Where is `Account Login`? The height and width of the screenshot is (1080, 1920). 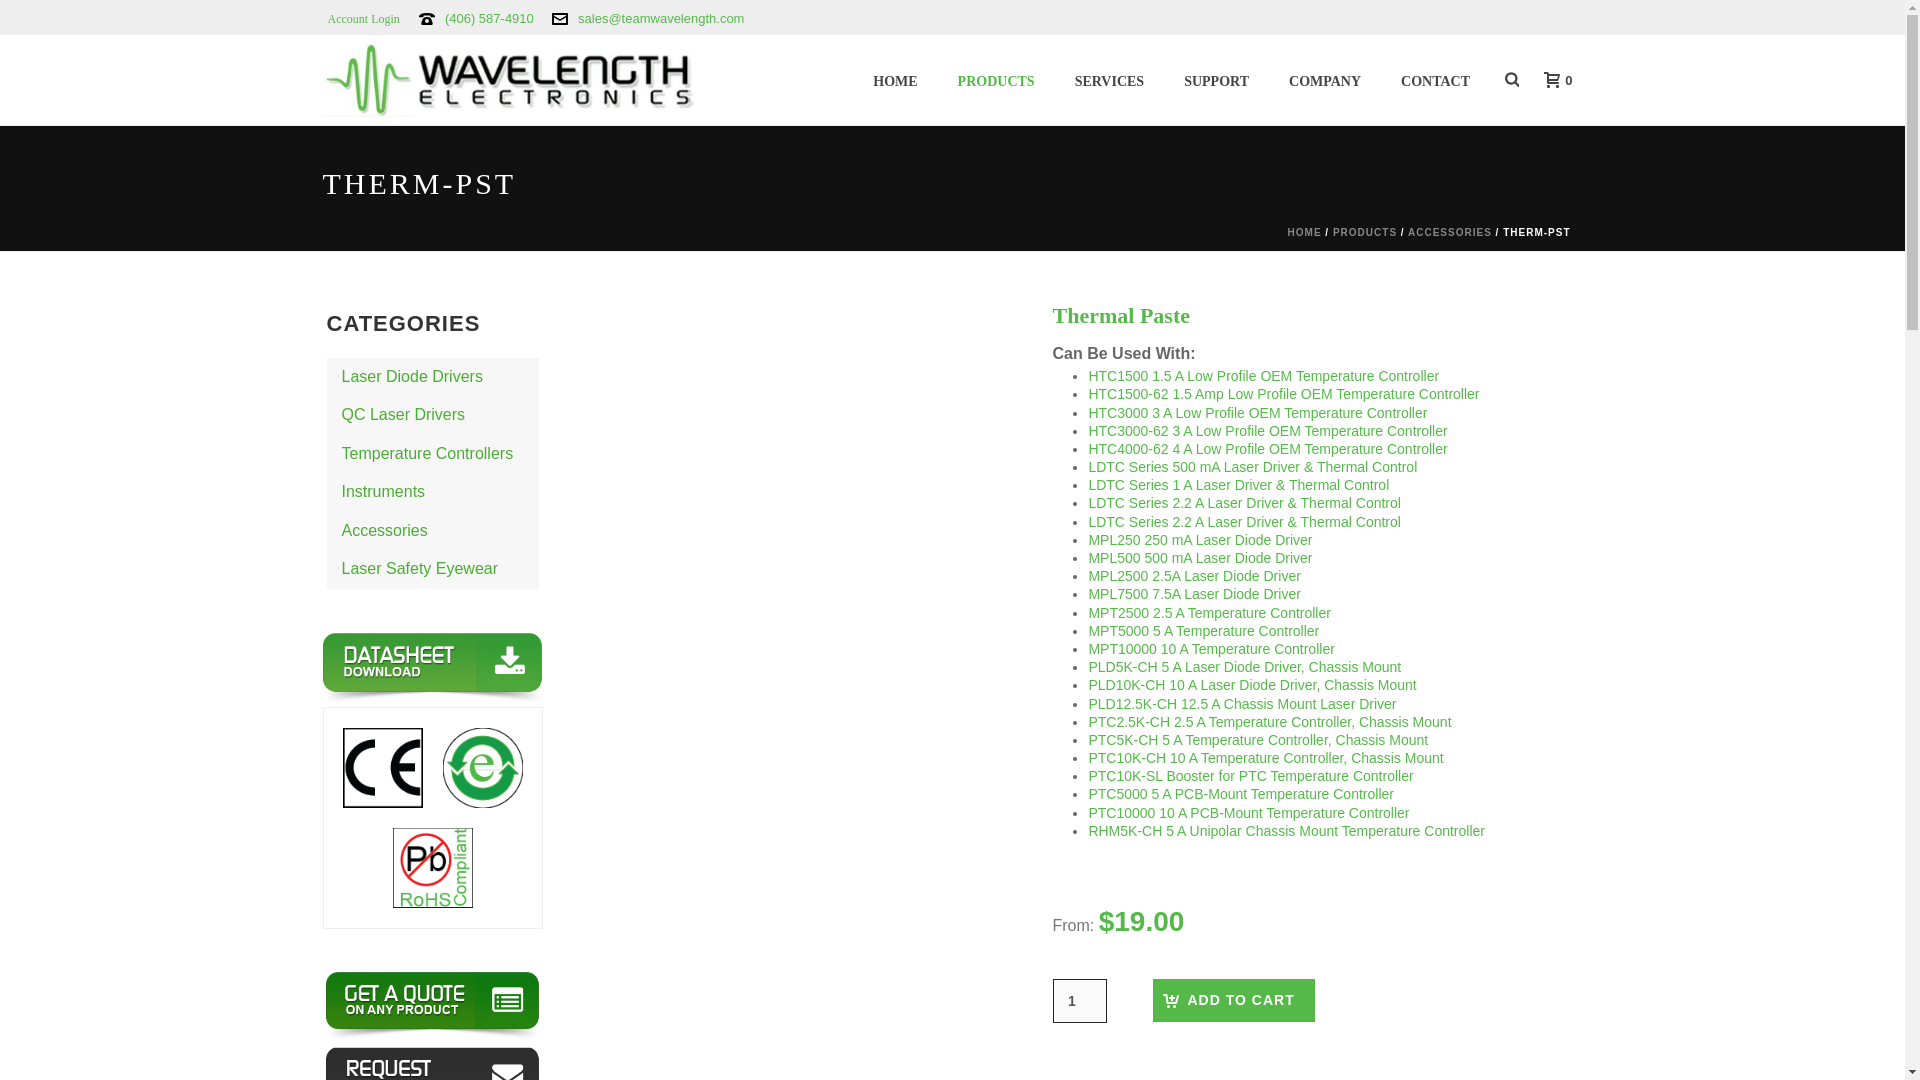 Account Login is located at coordinates (362, 18).